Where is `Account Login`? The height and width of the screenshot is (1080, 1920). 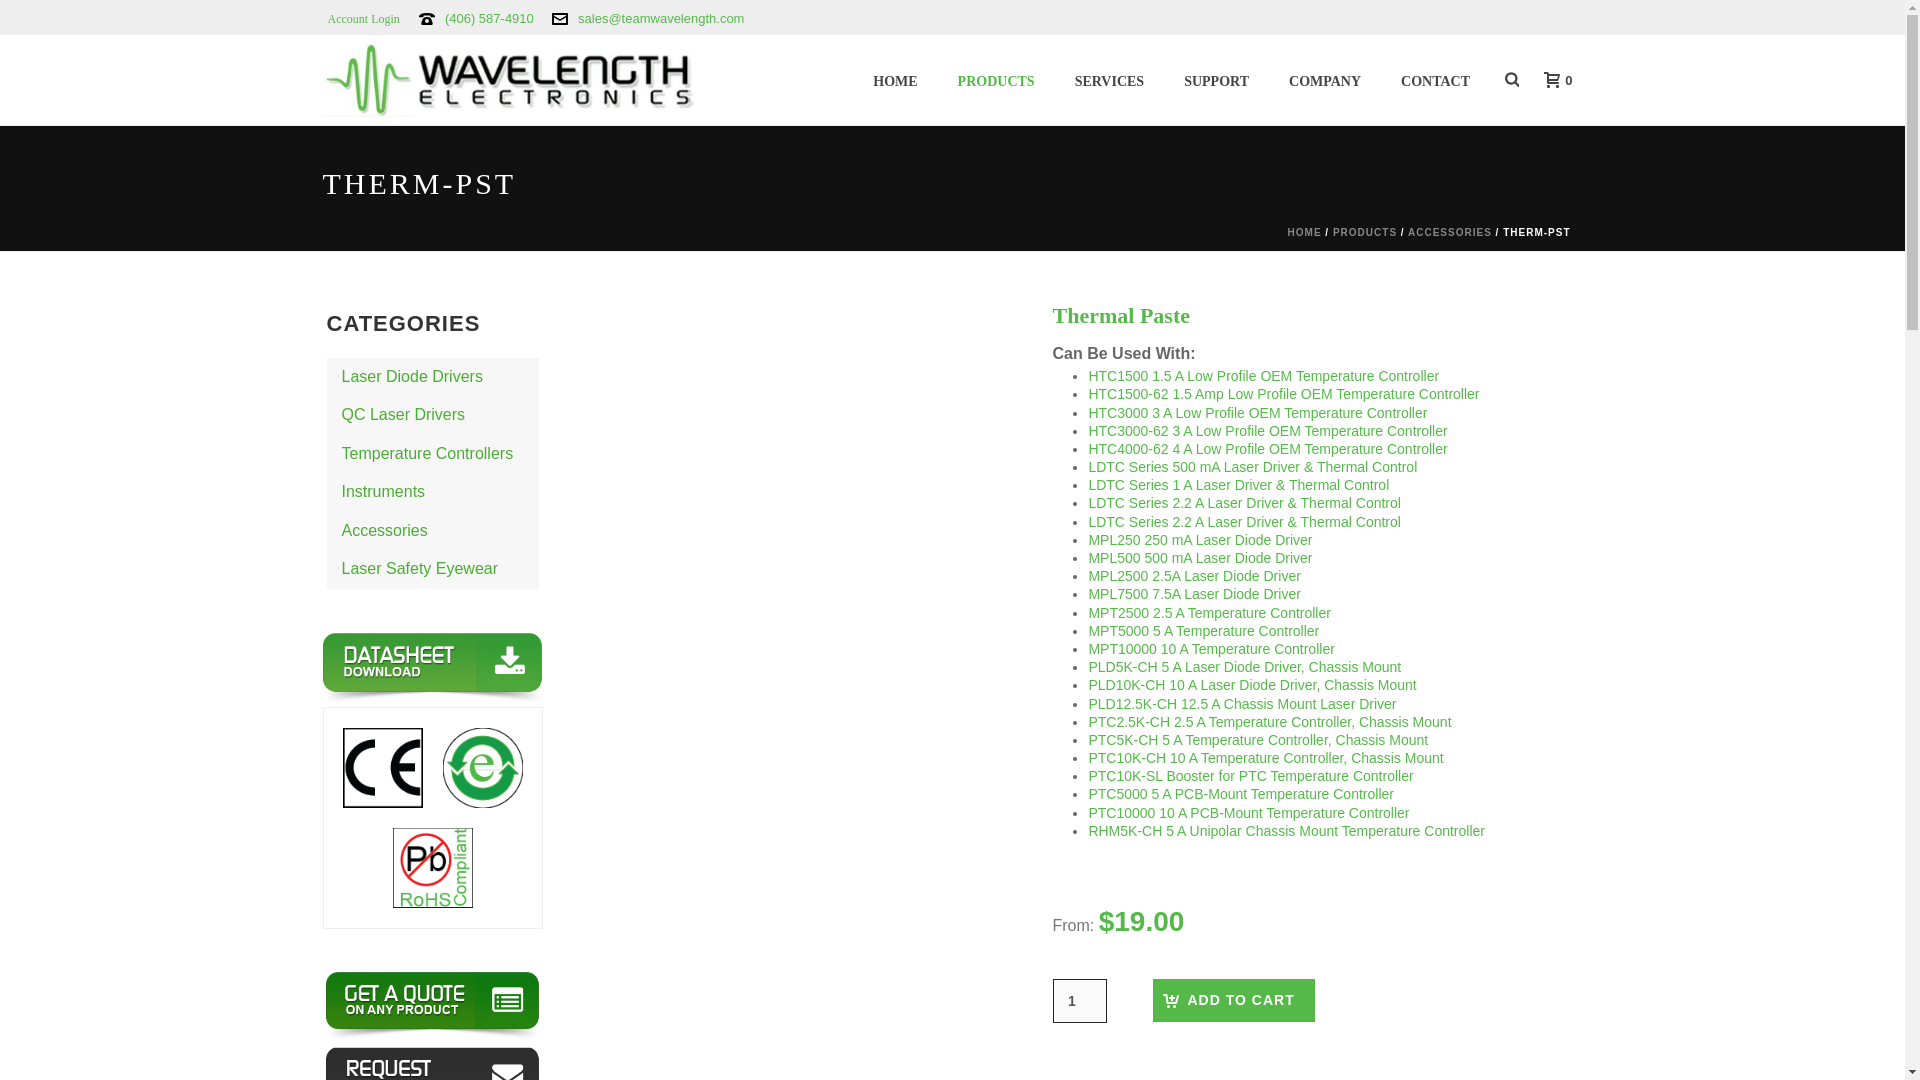 Account Login is located at coordinates (362, 18).